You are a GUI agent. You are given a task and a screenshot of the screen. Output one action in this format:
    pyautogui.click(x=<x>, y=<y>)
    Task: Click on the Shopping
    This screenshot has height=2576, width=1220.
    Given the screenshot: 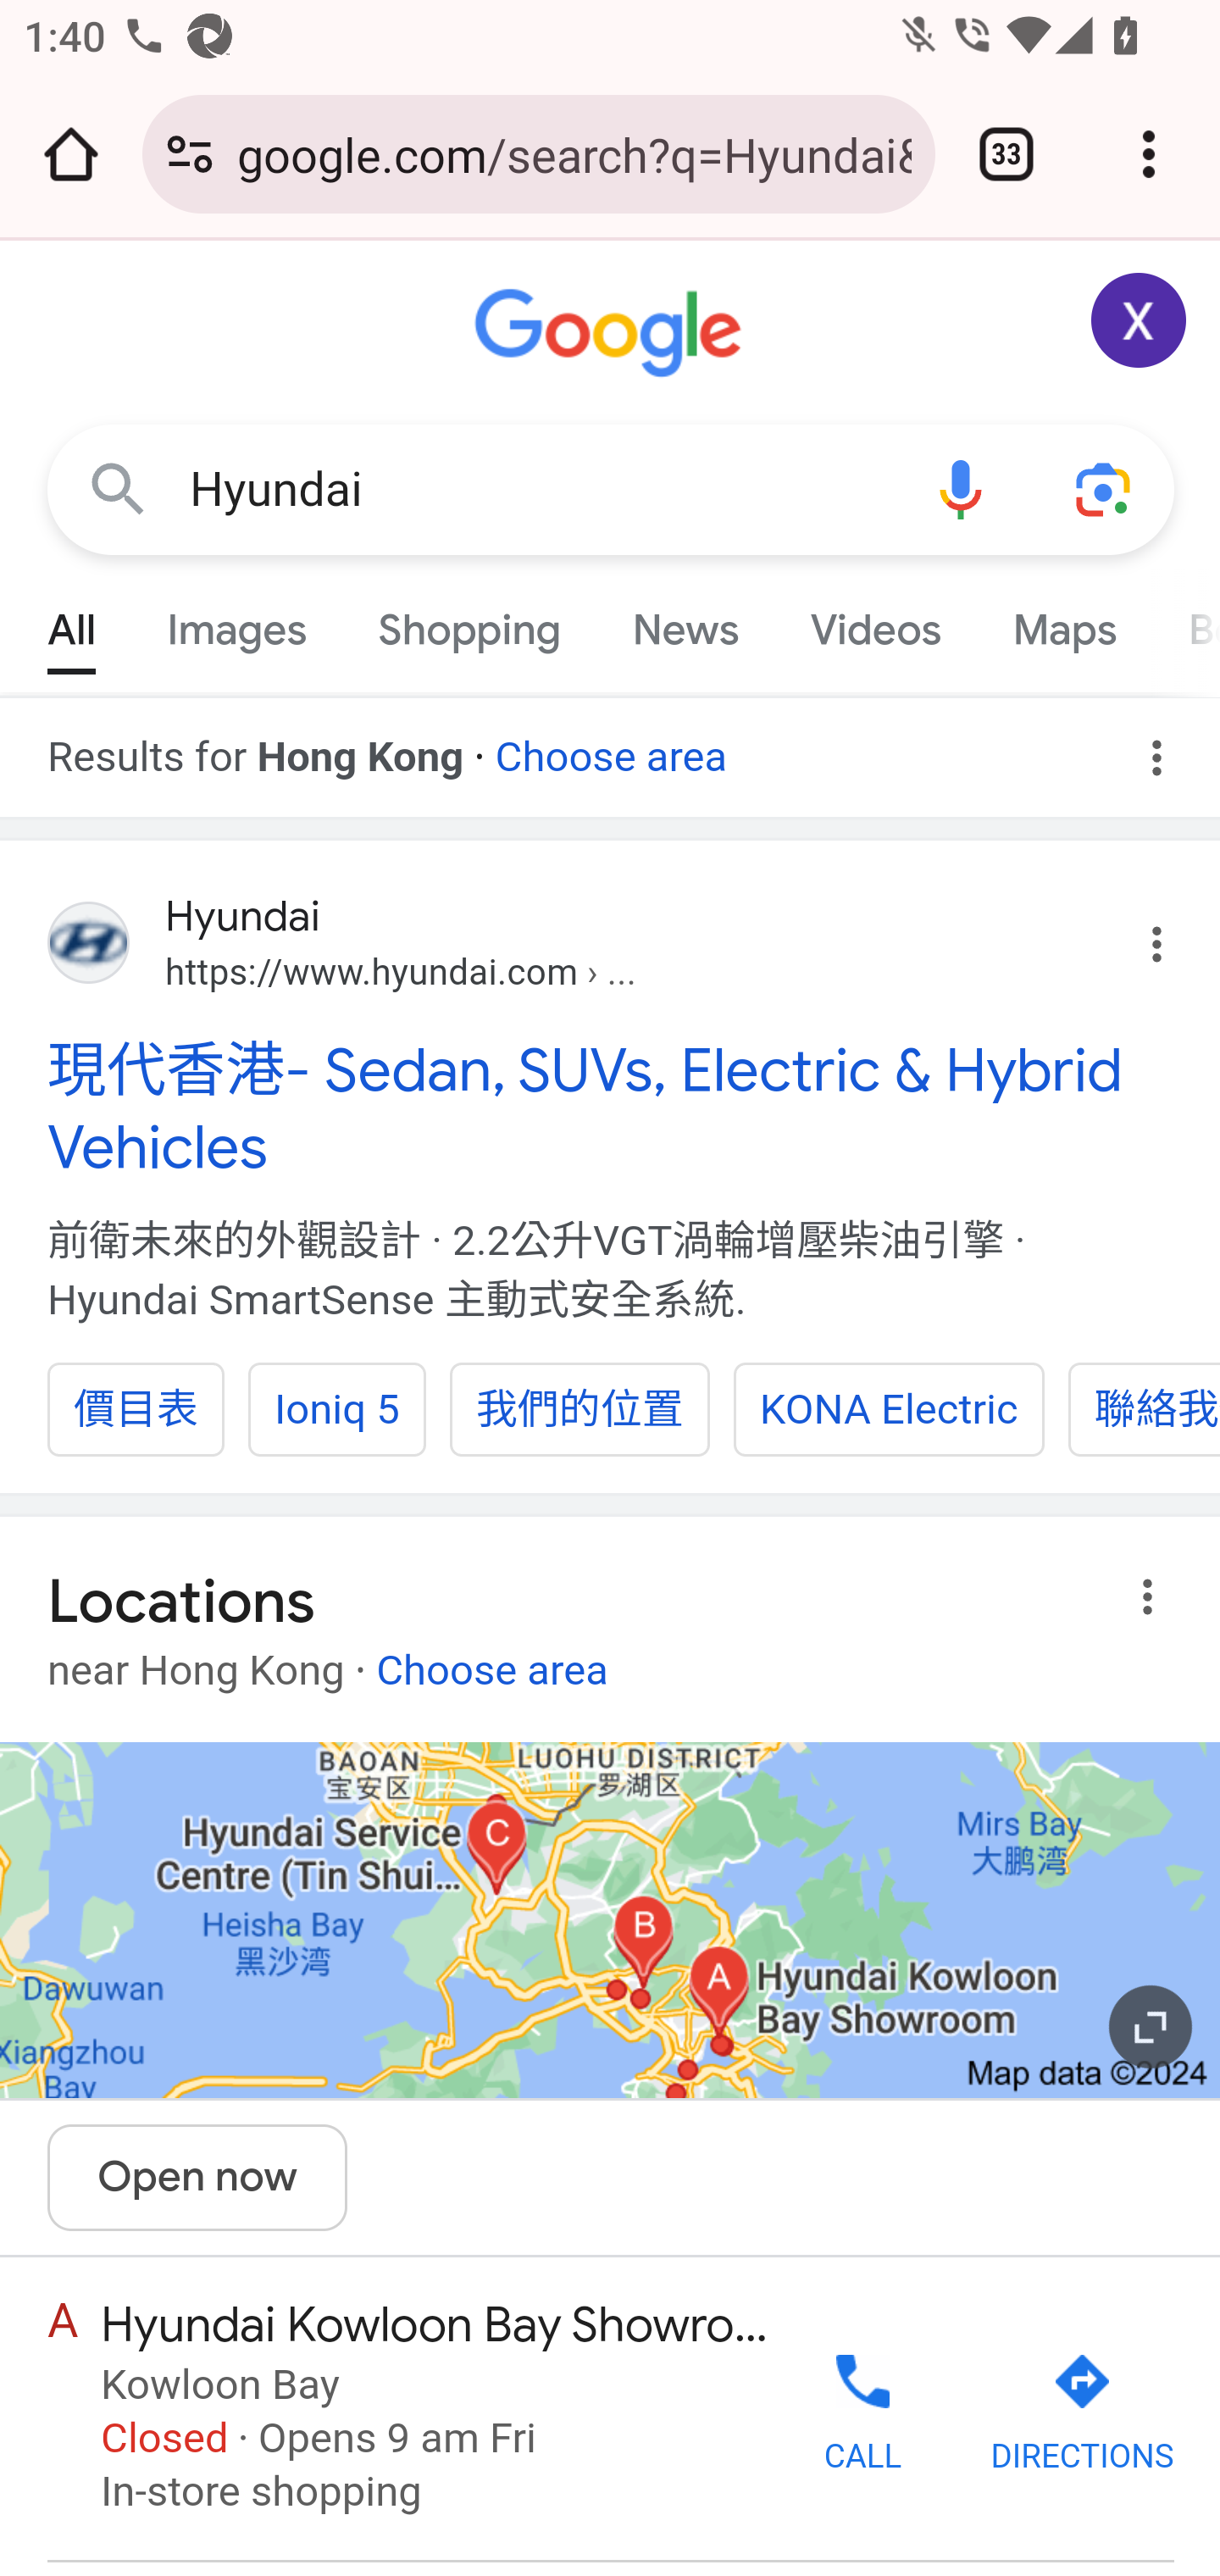 What is the action you would take?
    pyautogui.click(x=469, y=622)
    